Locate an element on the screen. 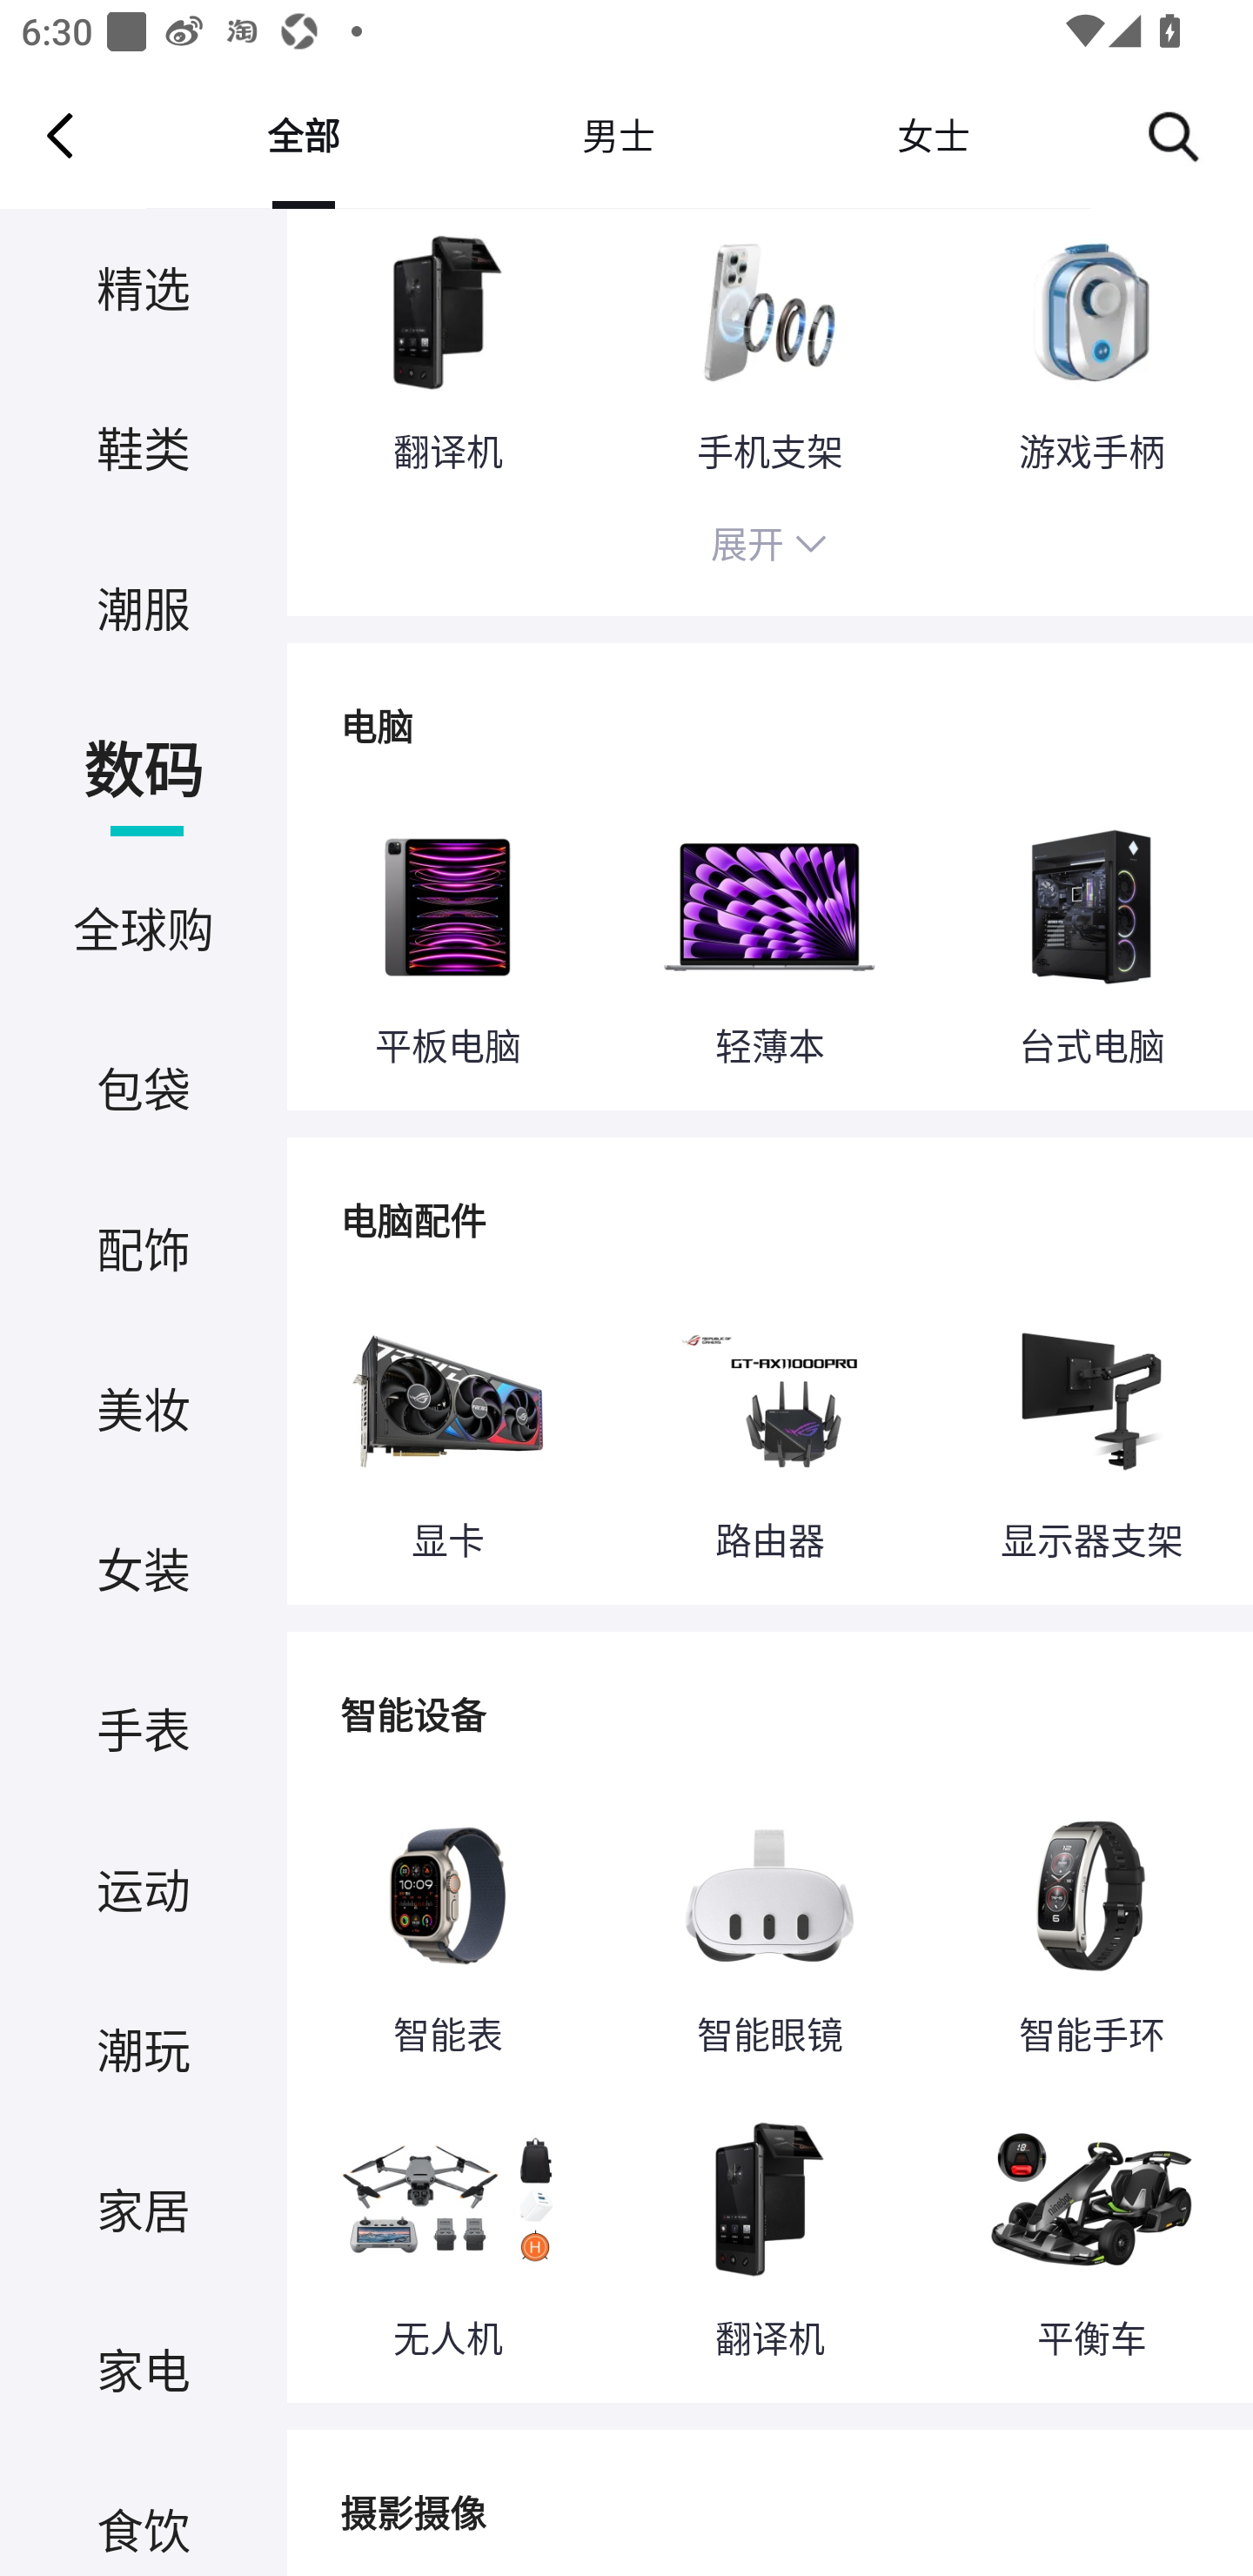  全部 is located at coordinates (303, 135).